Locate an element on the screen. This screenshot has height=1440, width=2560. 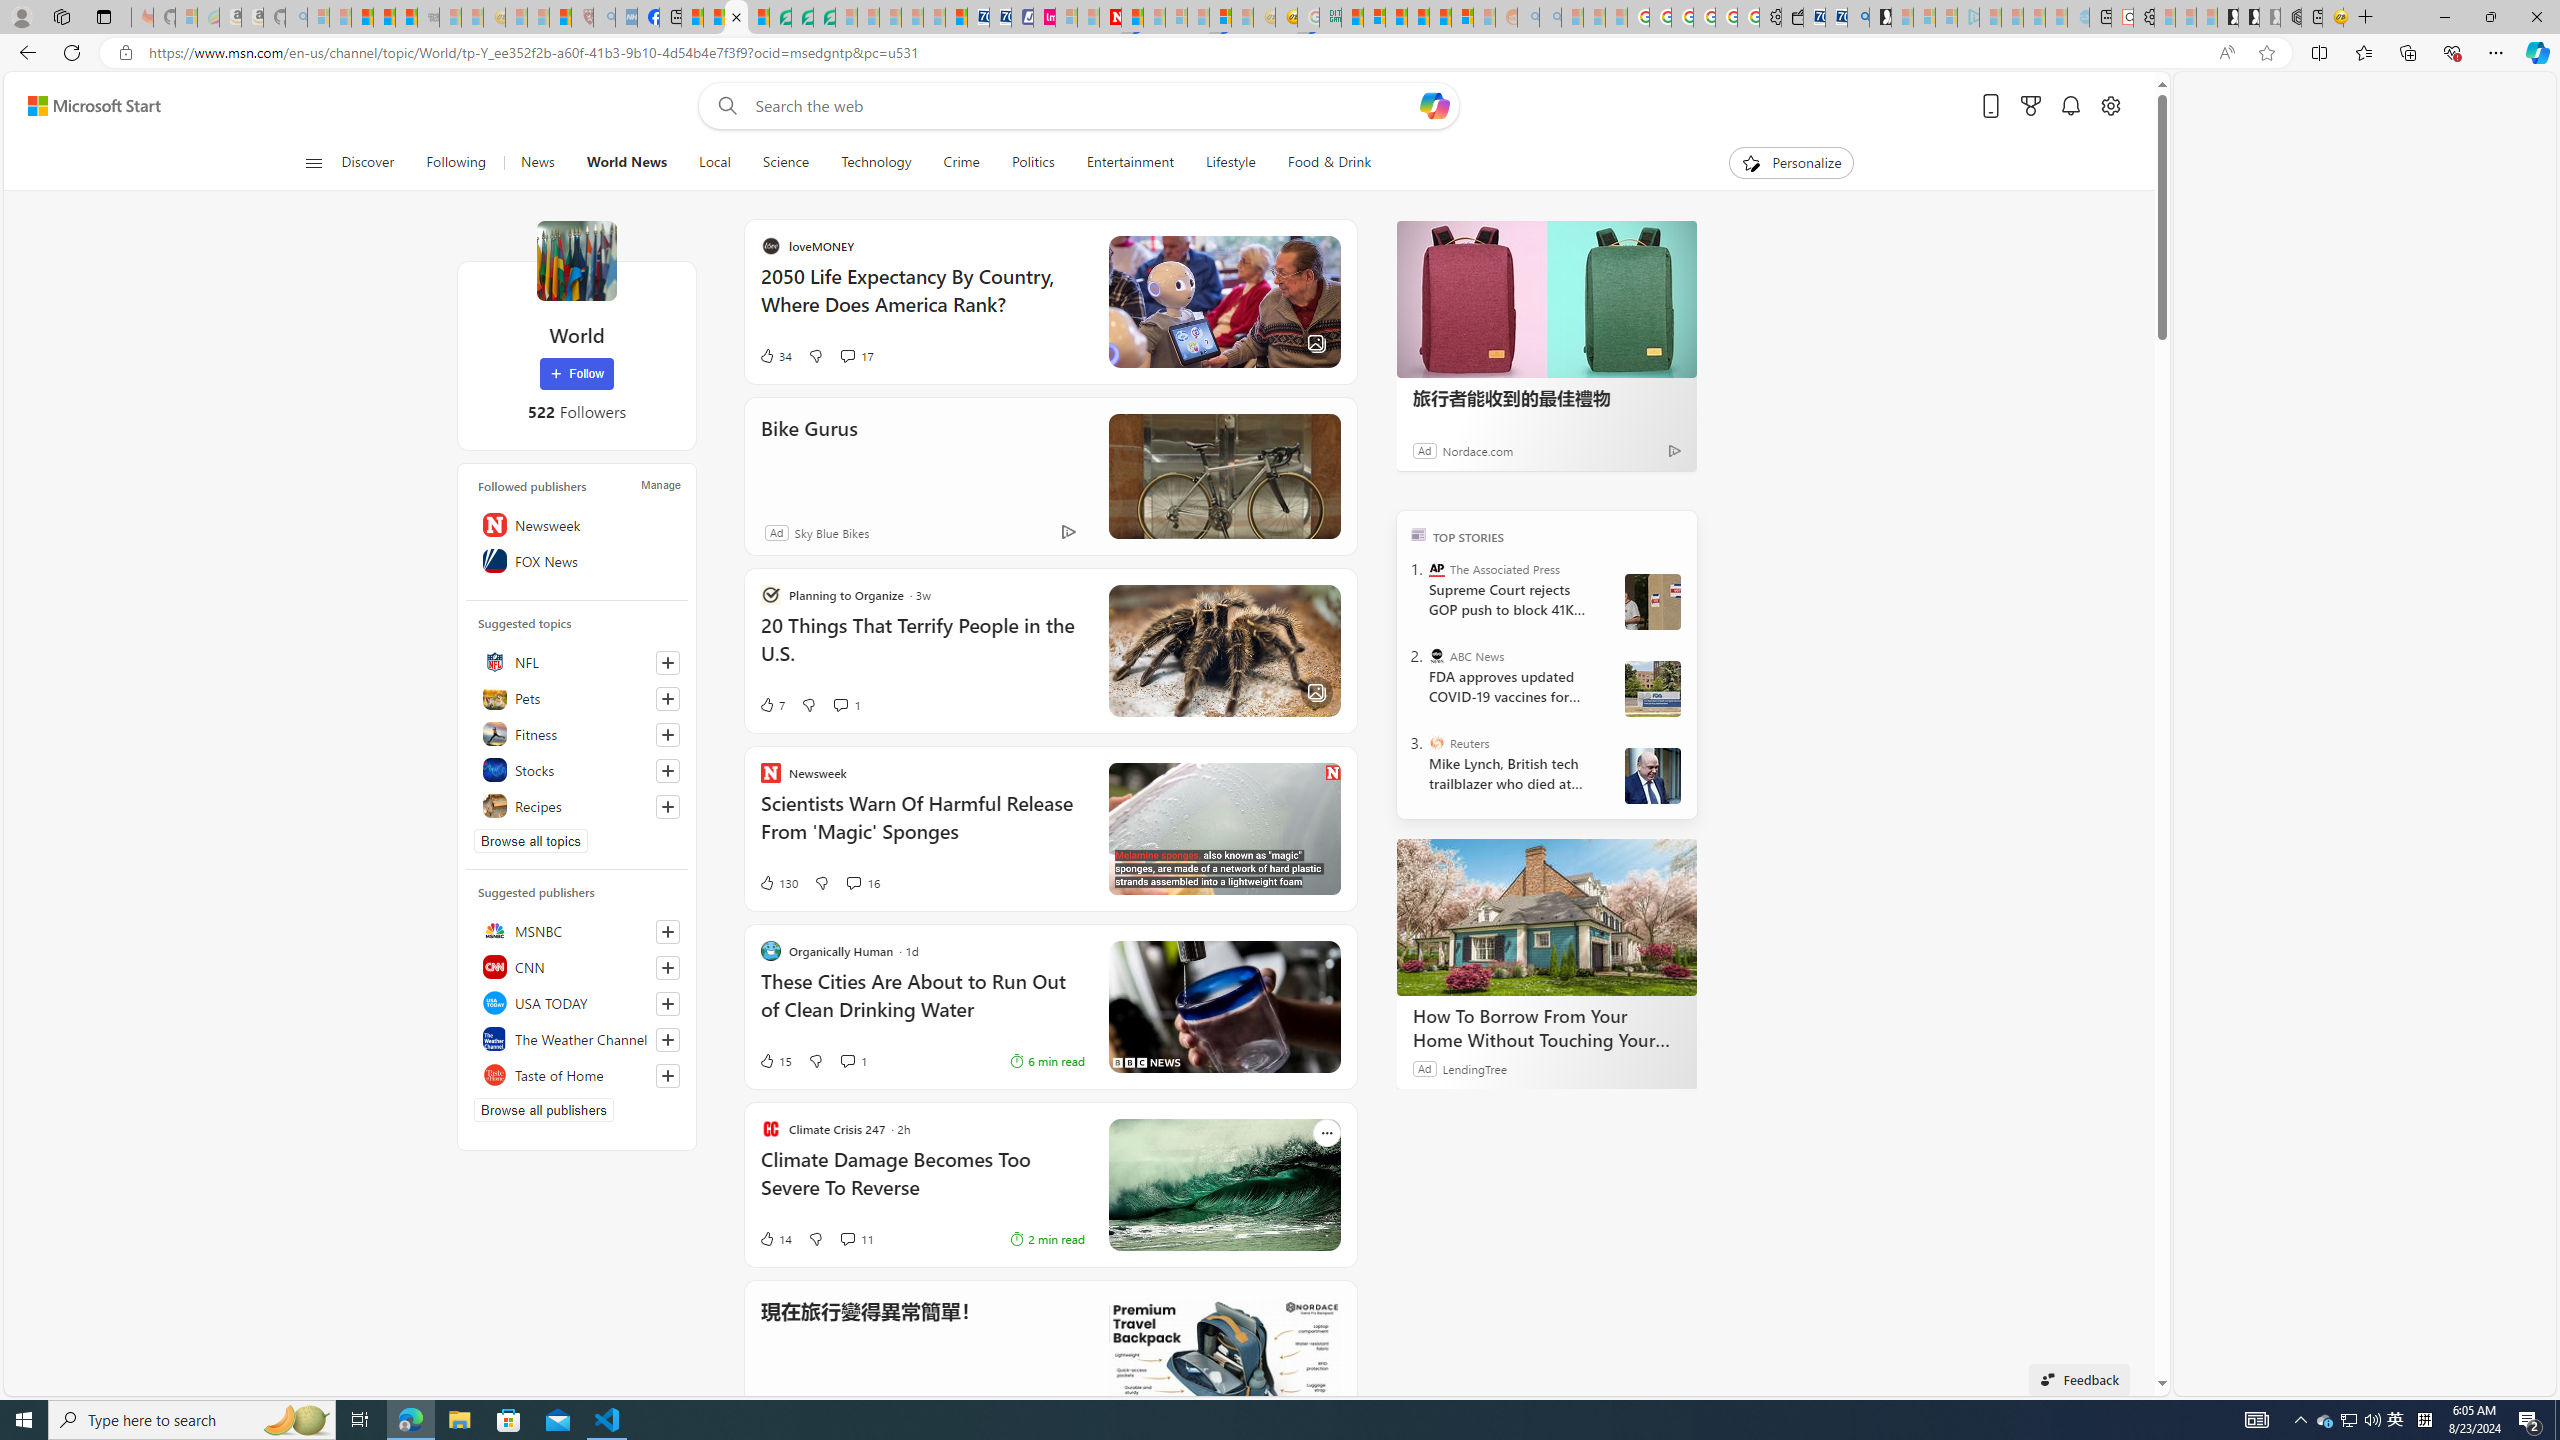
View comments 17 Comment is located at coordinates (1050, 356).